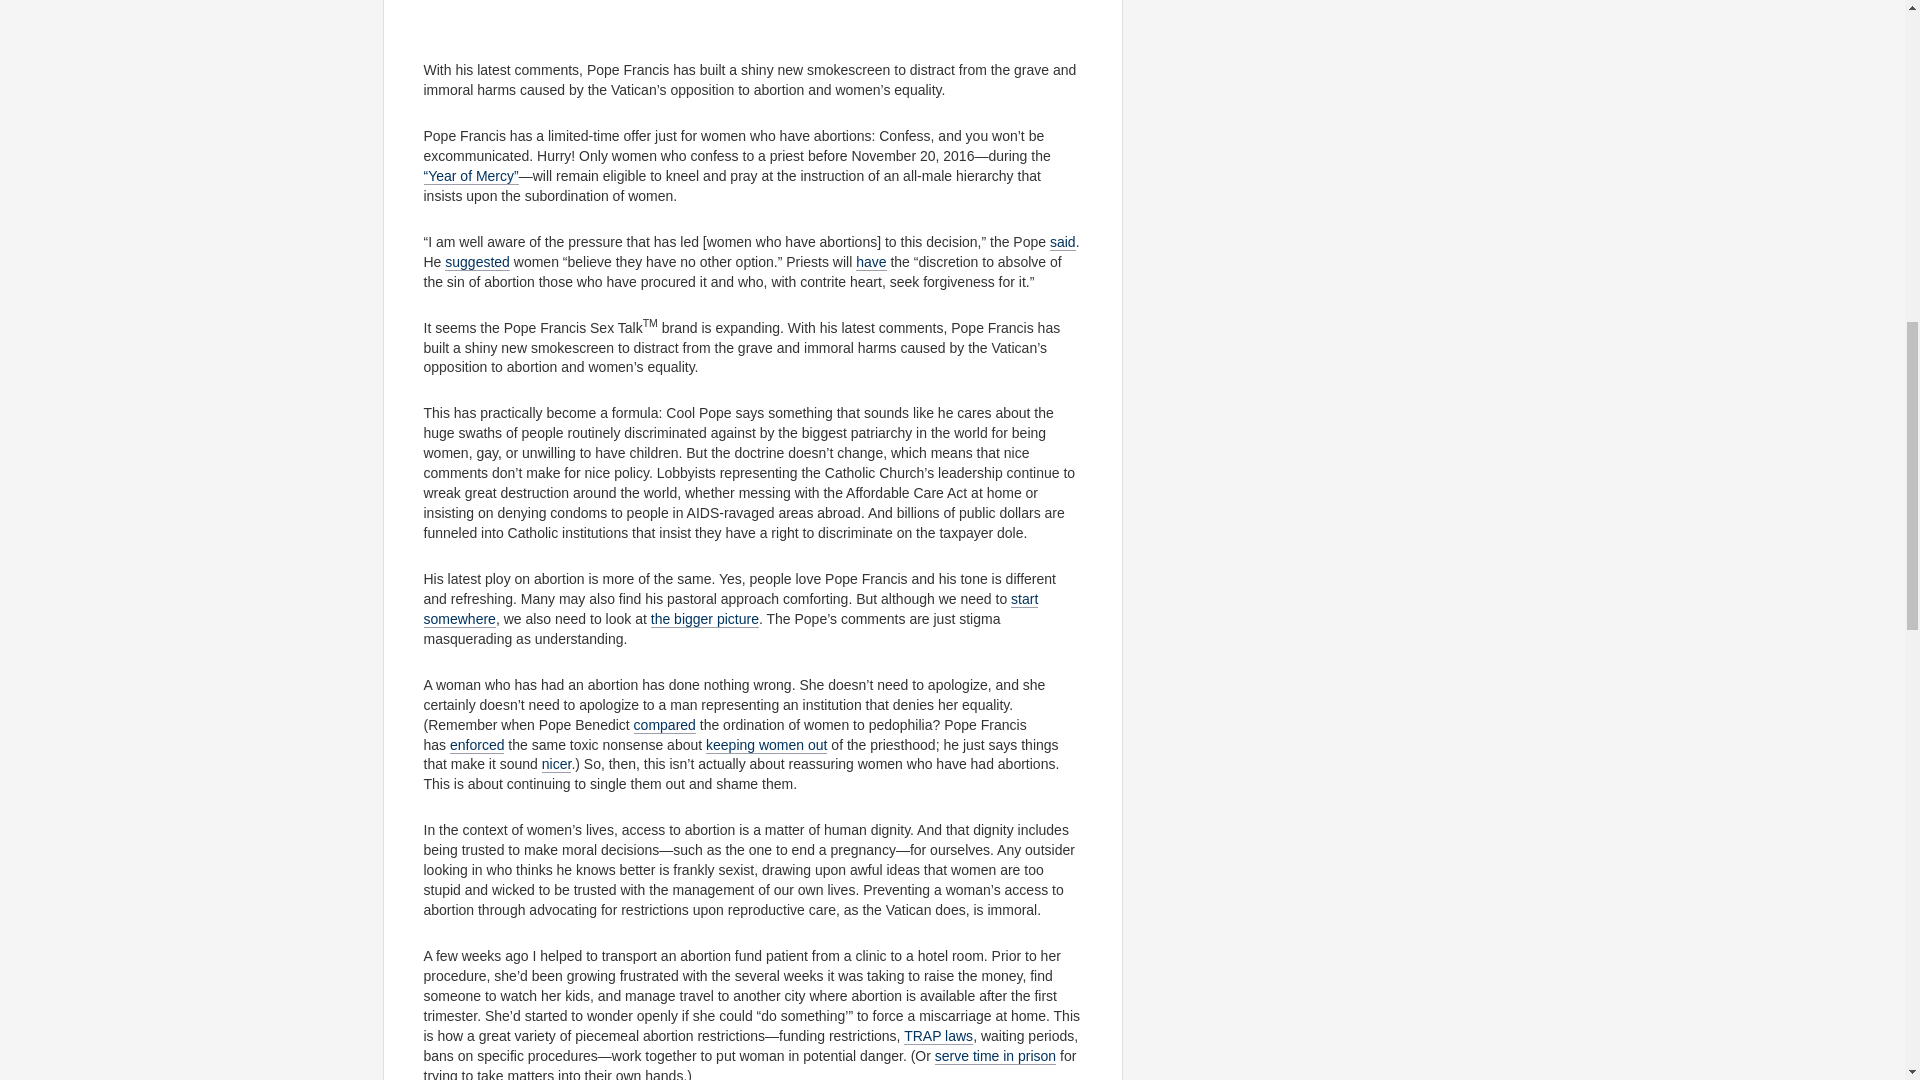  I want to click on the bigger picture, so click(704, 619).